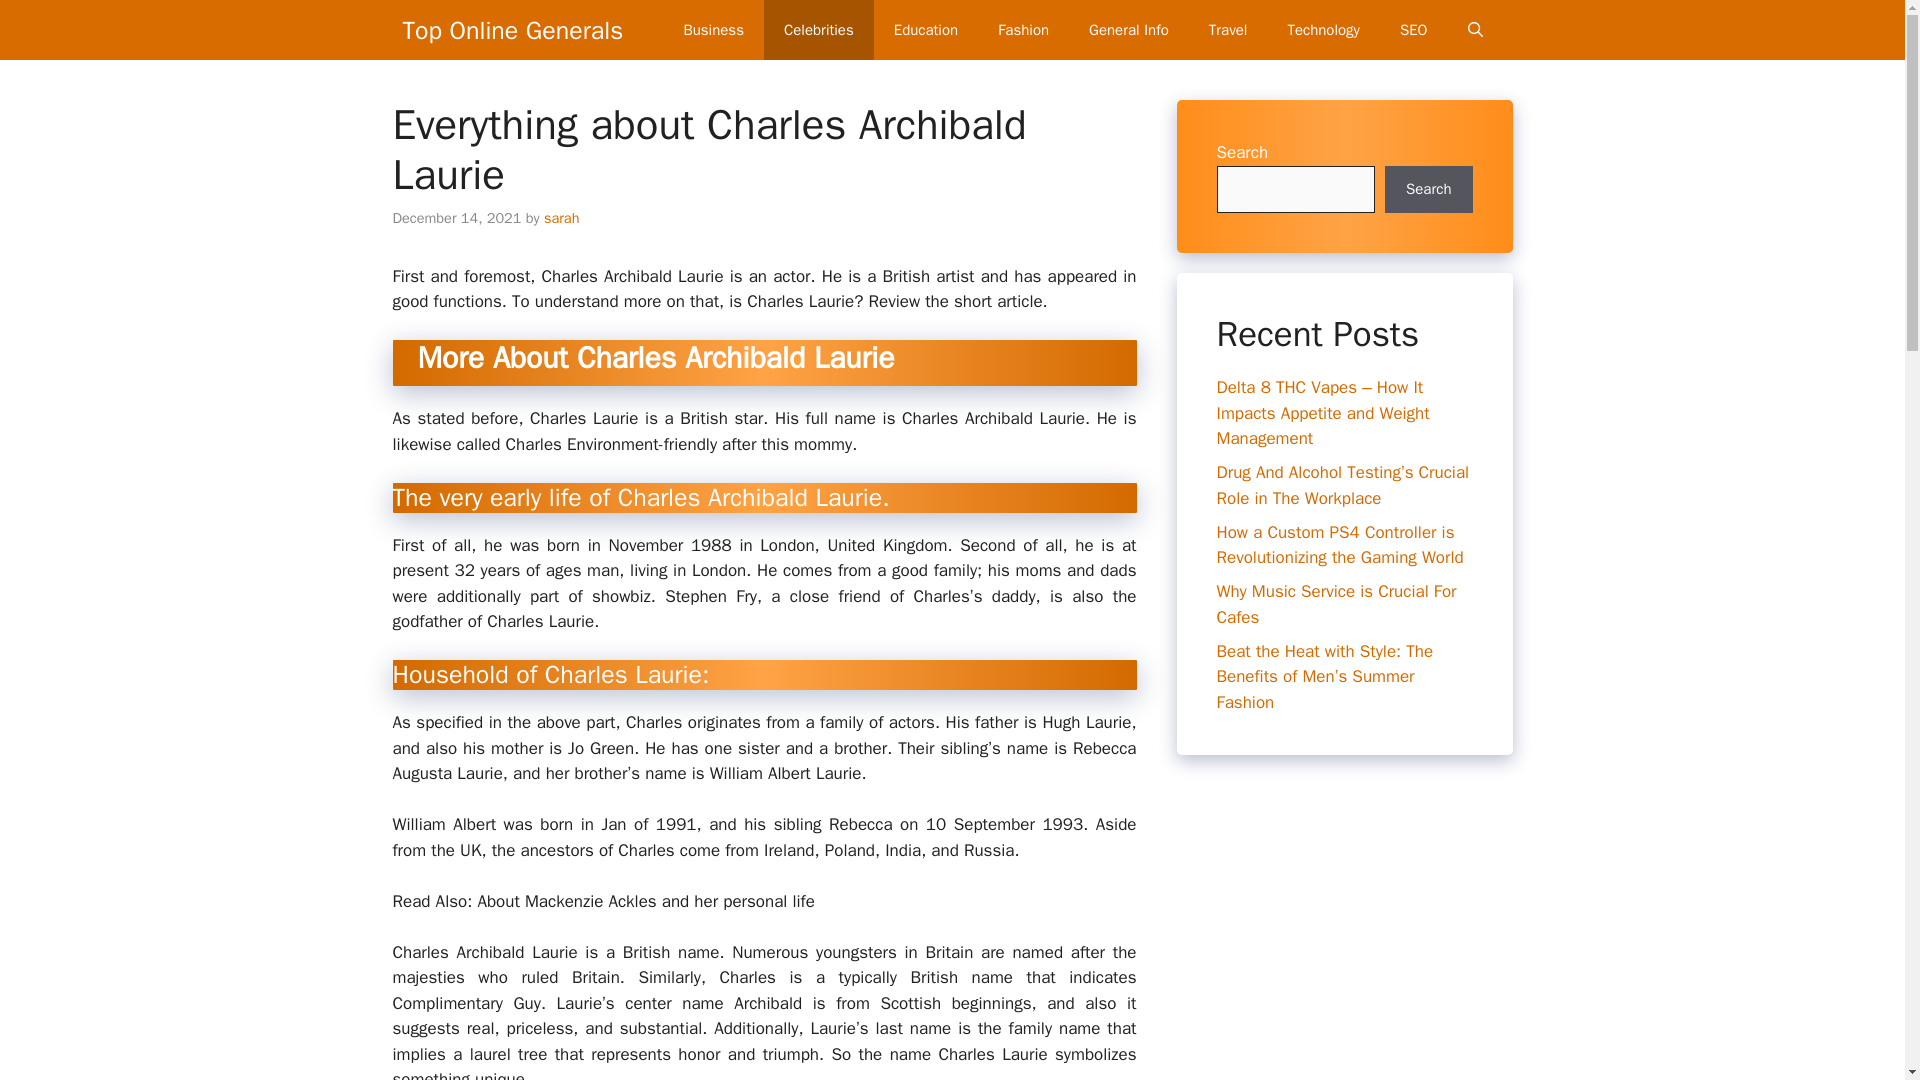  Describe the element at coordinates (713, 30) in the screenshot. I see `Business` at that location.